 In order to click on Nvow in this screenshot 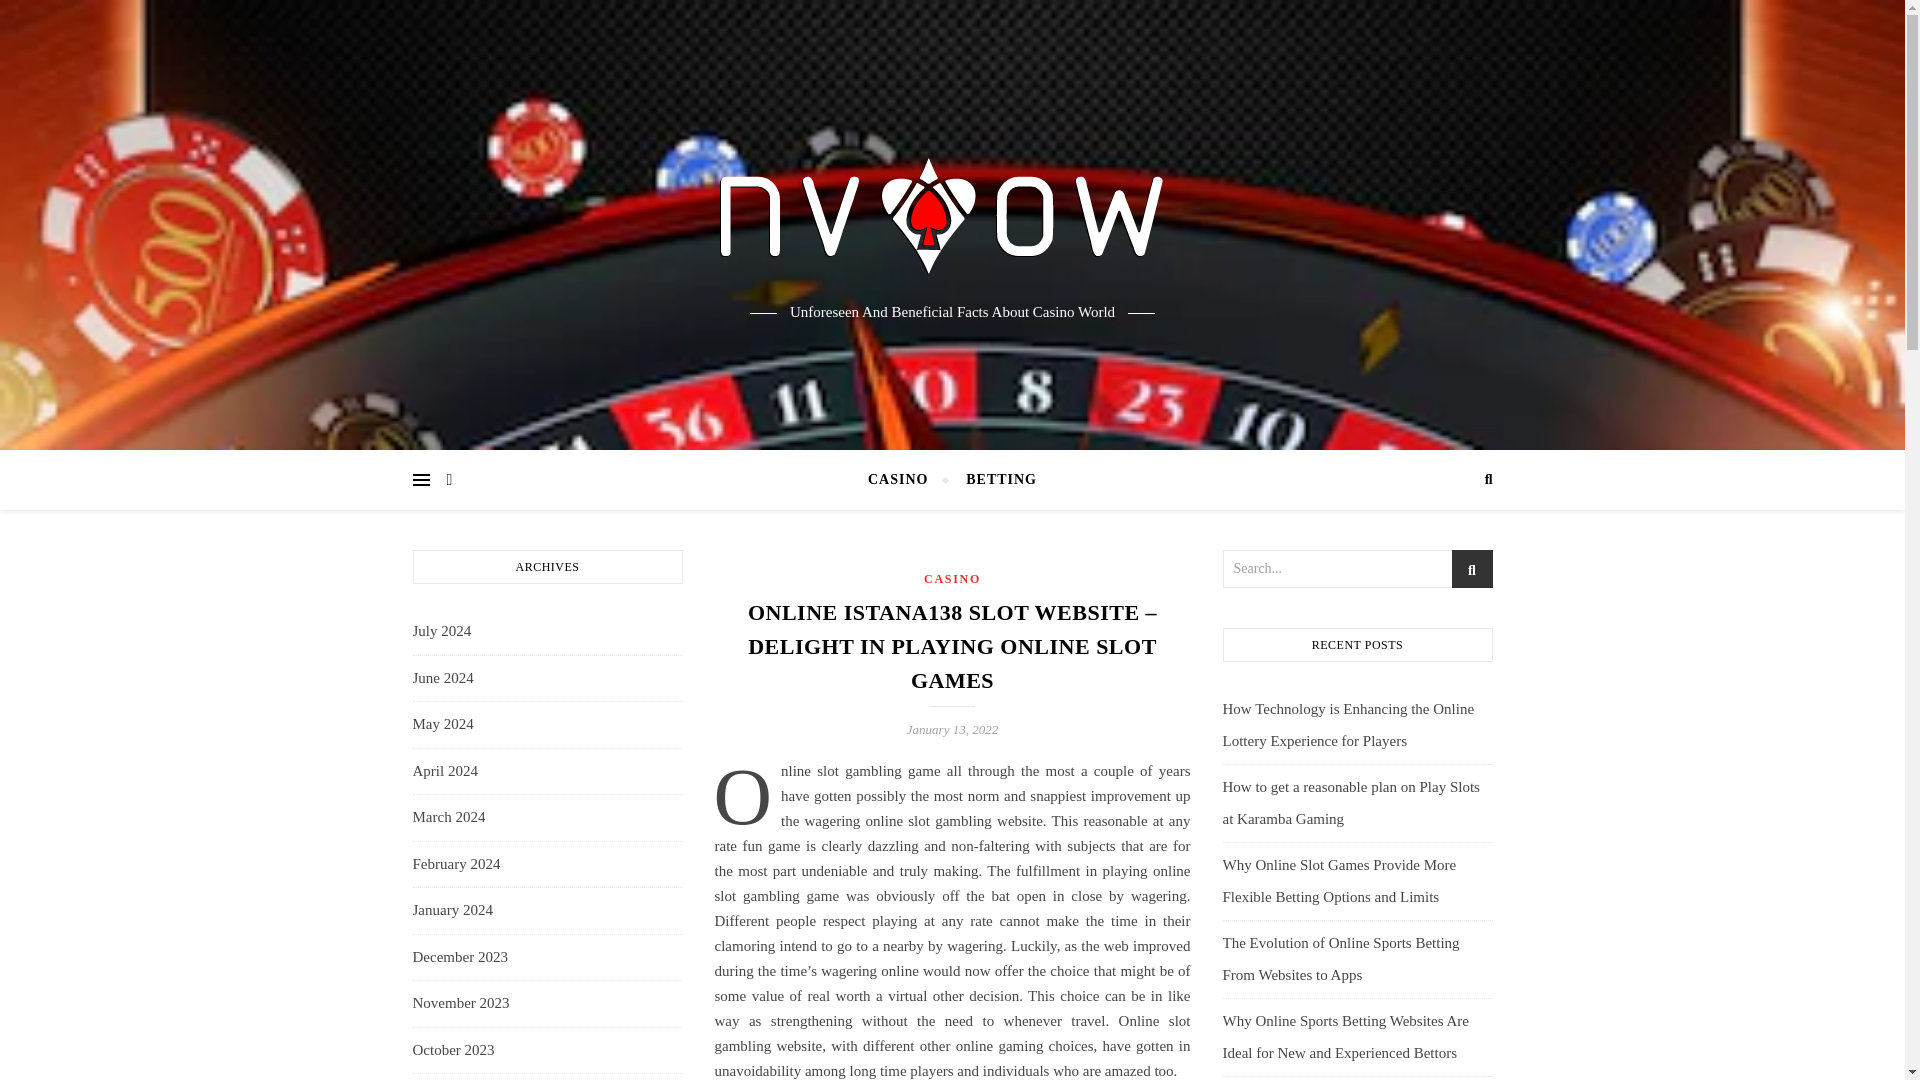, I will do `click(952, 208)`.